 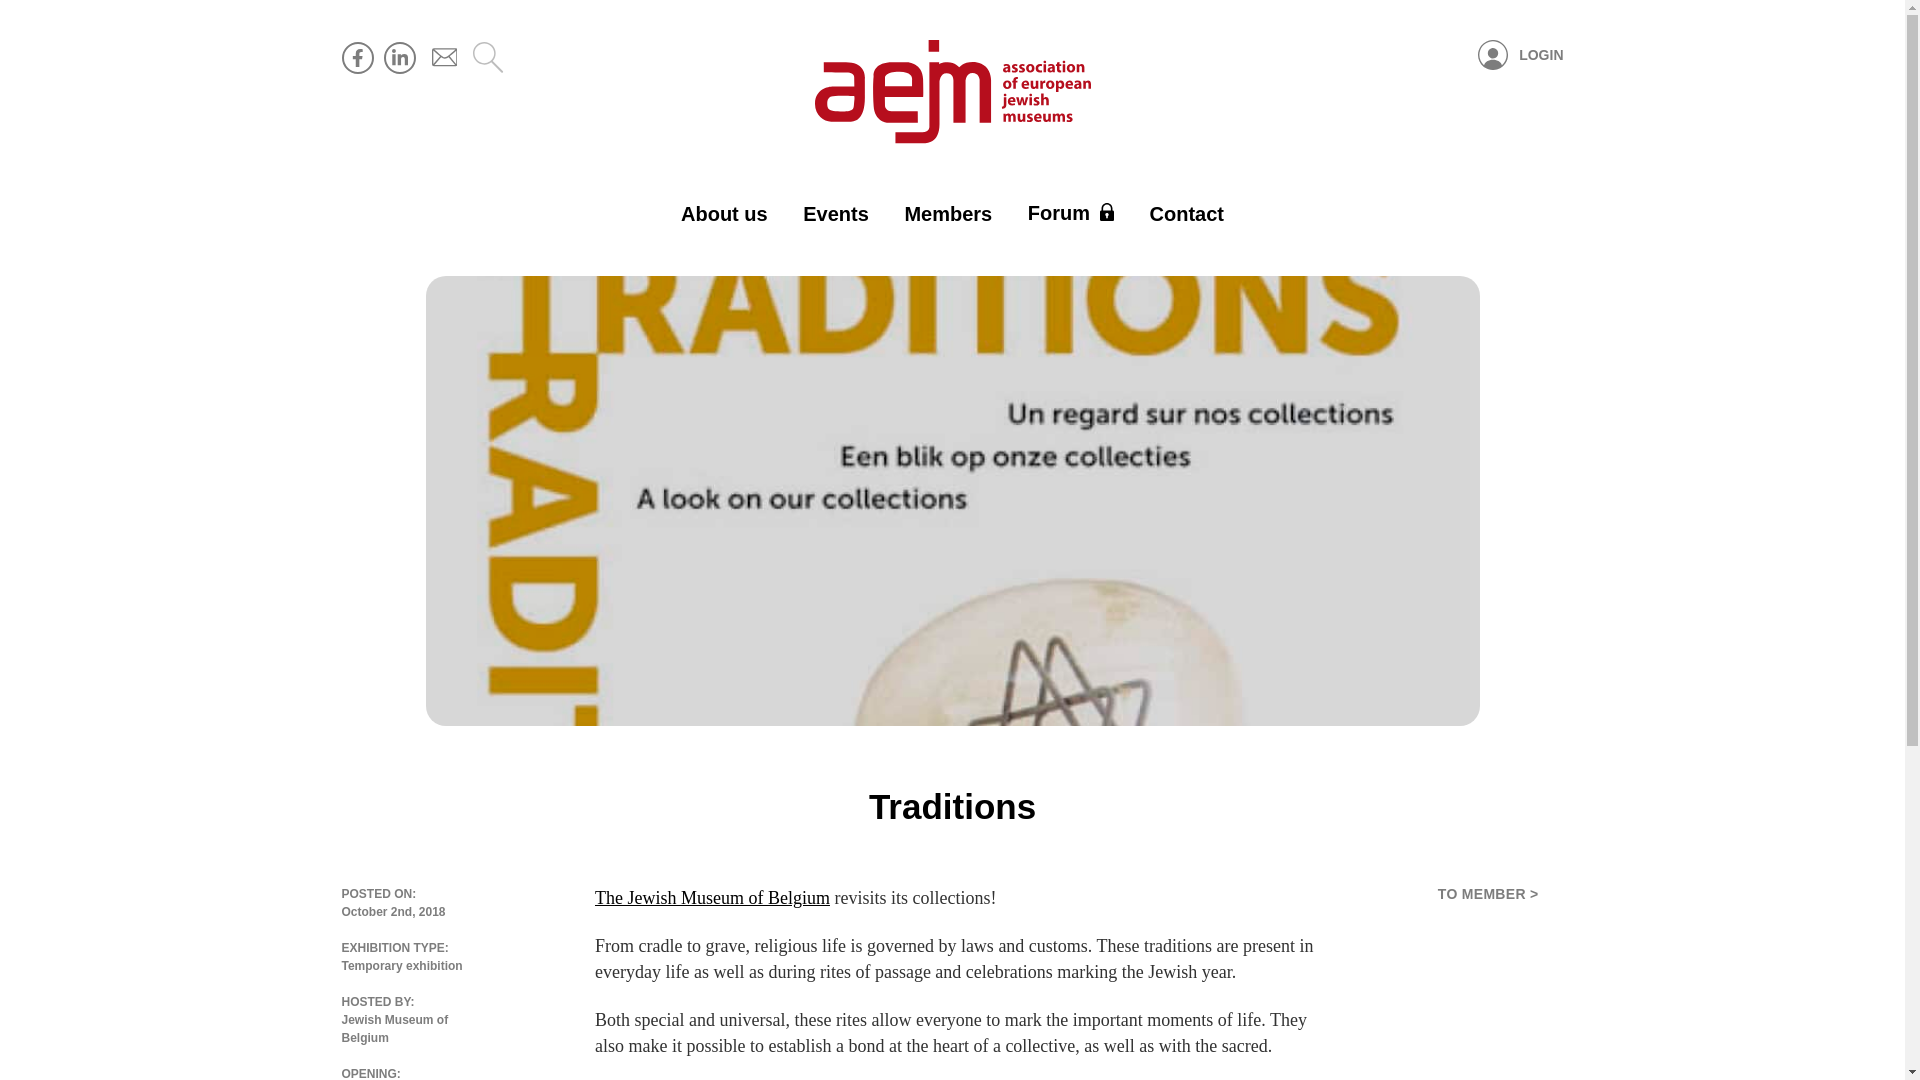 What do you see at coordinates (1488, 893) in the screenshot?
I see `TO MEMBER` at bounding box center [1488, 893].